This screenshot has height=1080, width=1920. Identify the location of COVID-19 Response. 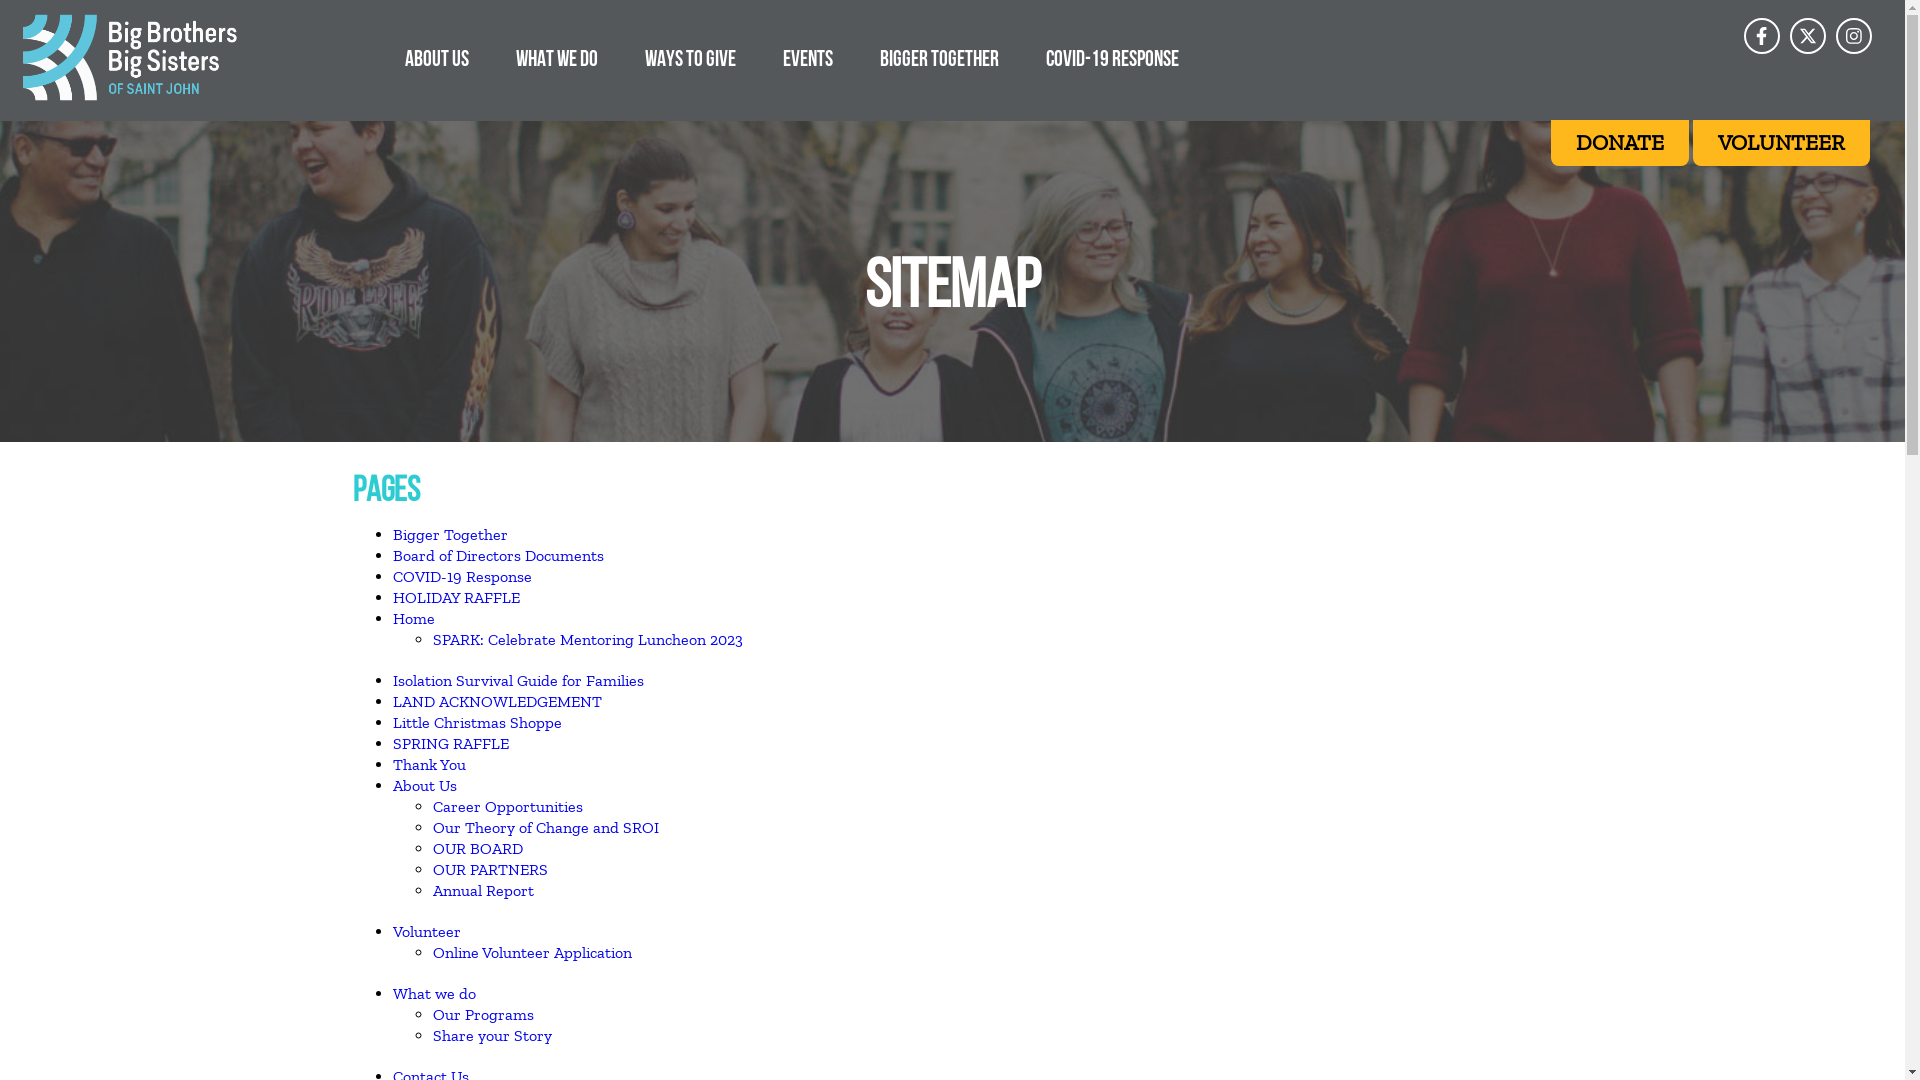
(462, 576).